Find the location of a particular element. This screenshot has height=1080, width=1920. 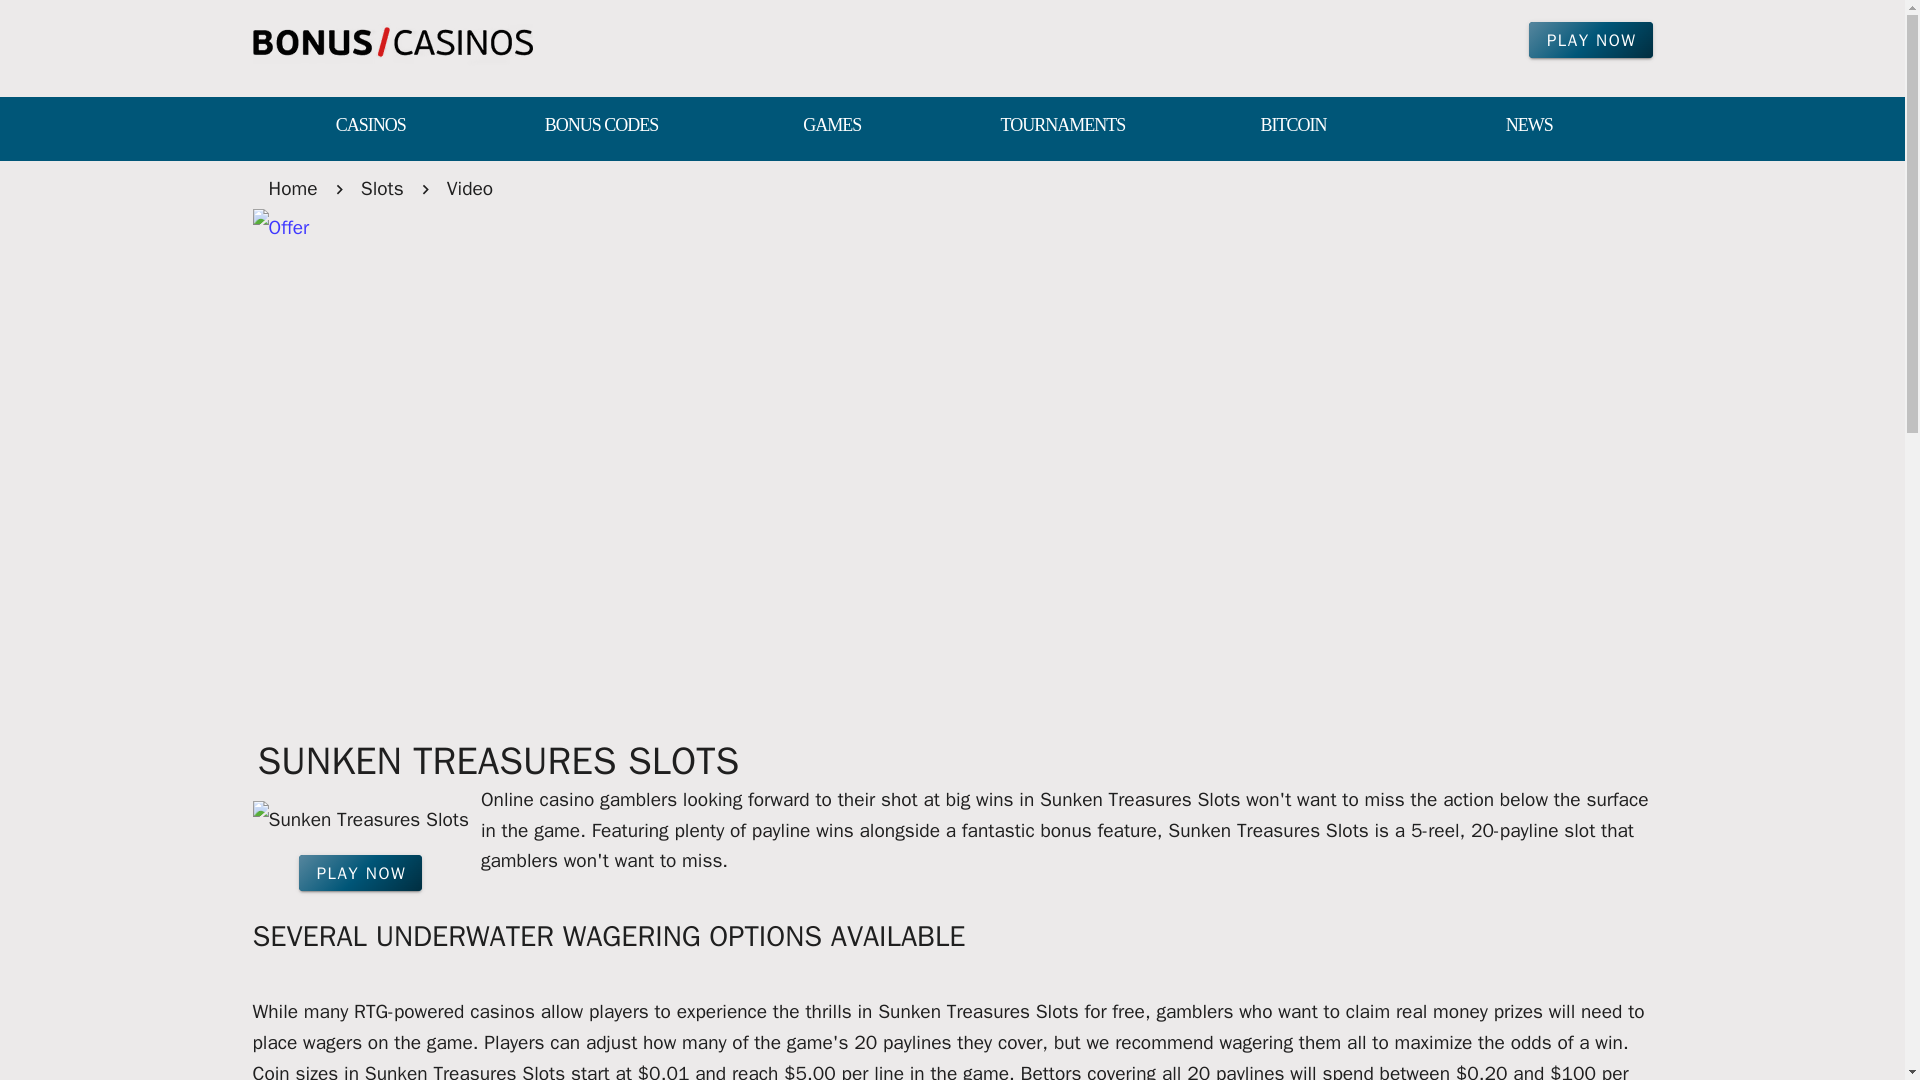

PLAY NOW is located at coordinates (1590, 40).